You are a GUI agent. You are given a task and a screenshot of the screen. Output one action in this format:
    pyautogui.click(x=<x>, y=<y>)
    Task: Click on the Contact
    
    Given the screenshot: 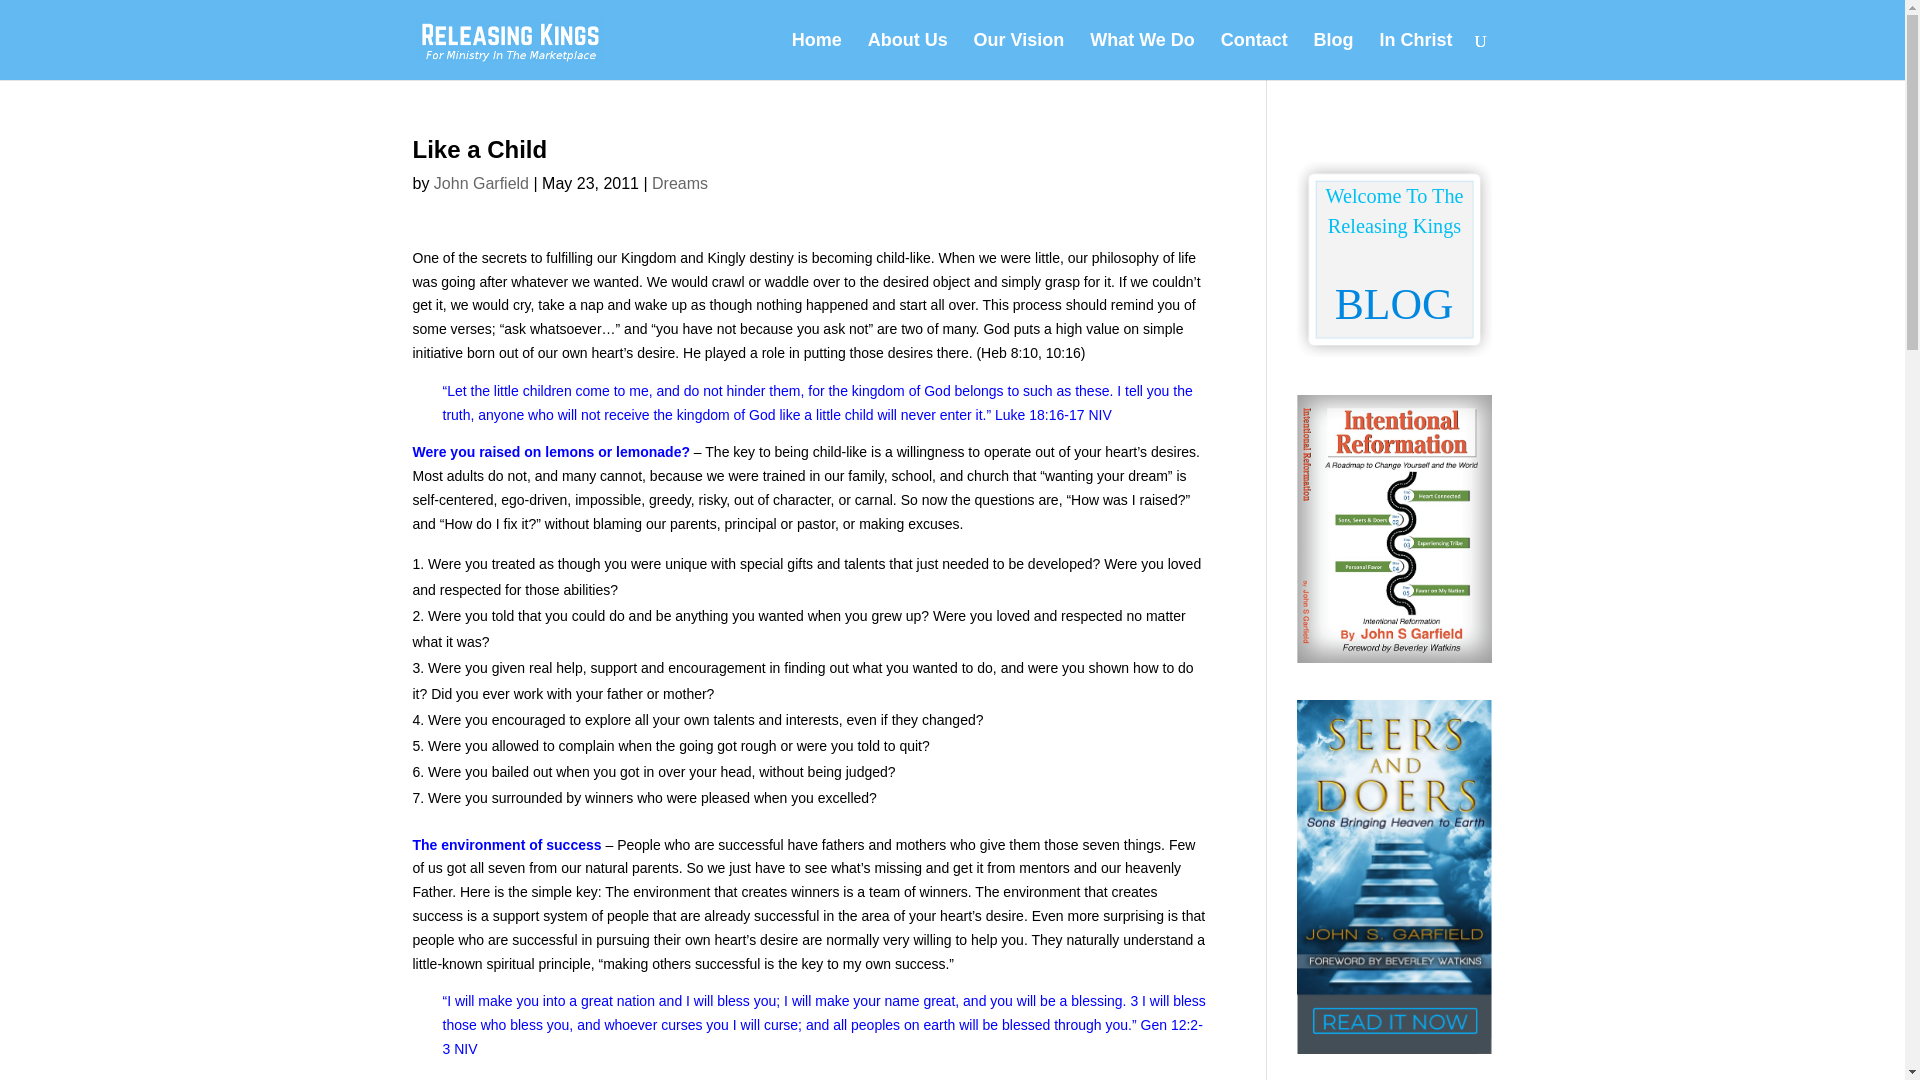 What is the action you would take?
    pyautogui.click(x=1254, y=56)
    